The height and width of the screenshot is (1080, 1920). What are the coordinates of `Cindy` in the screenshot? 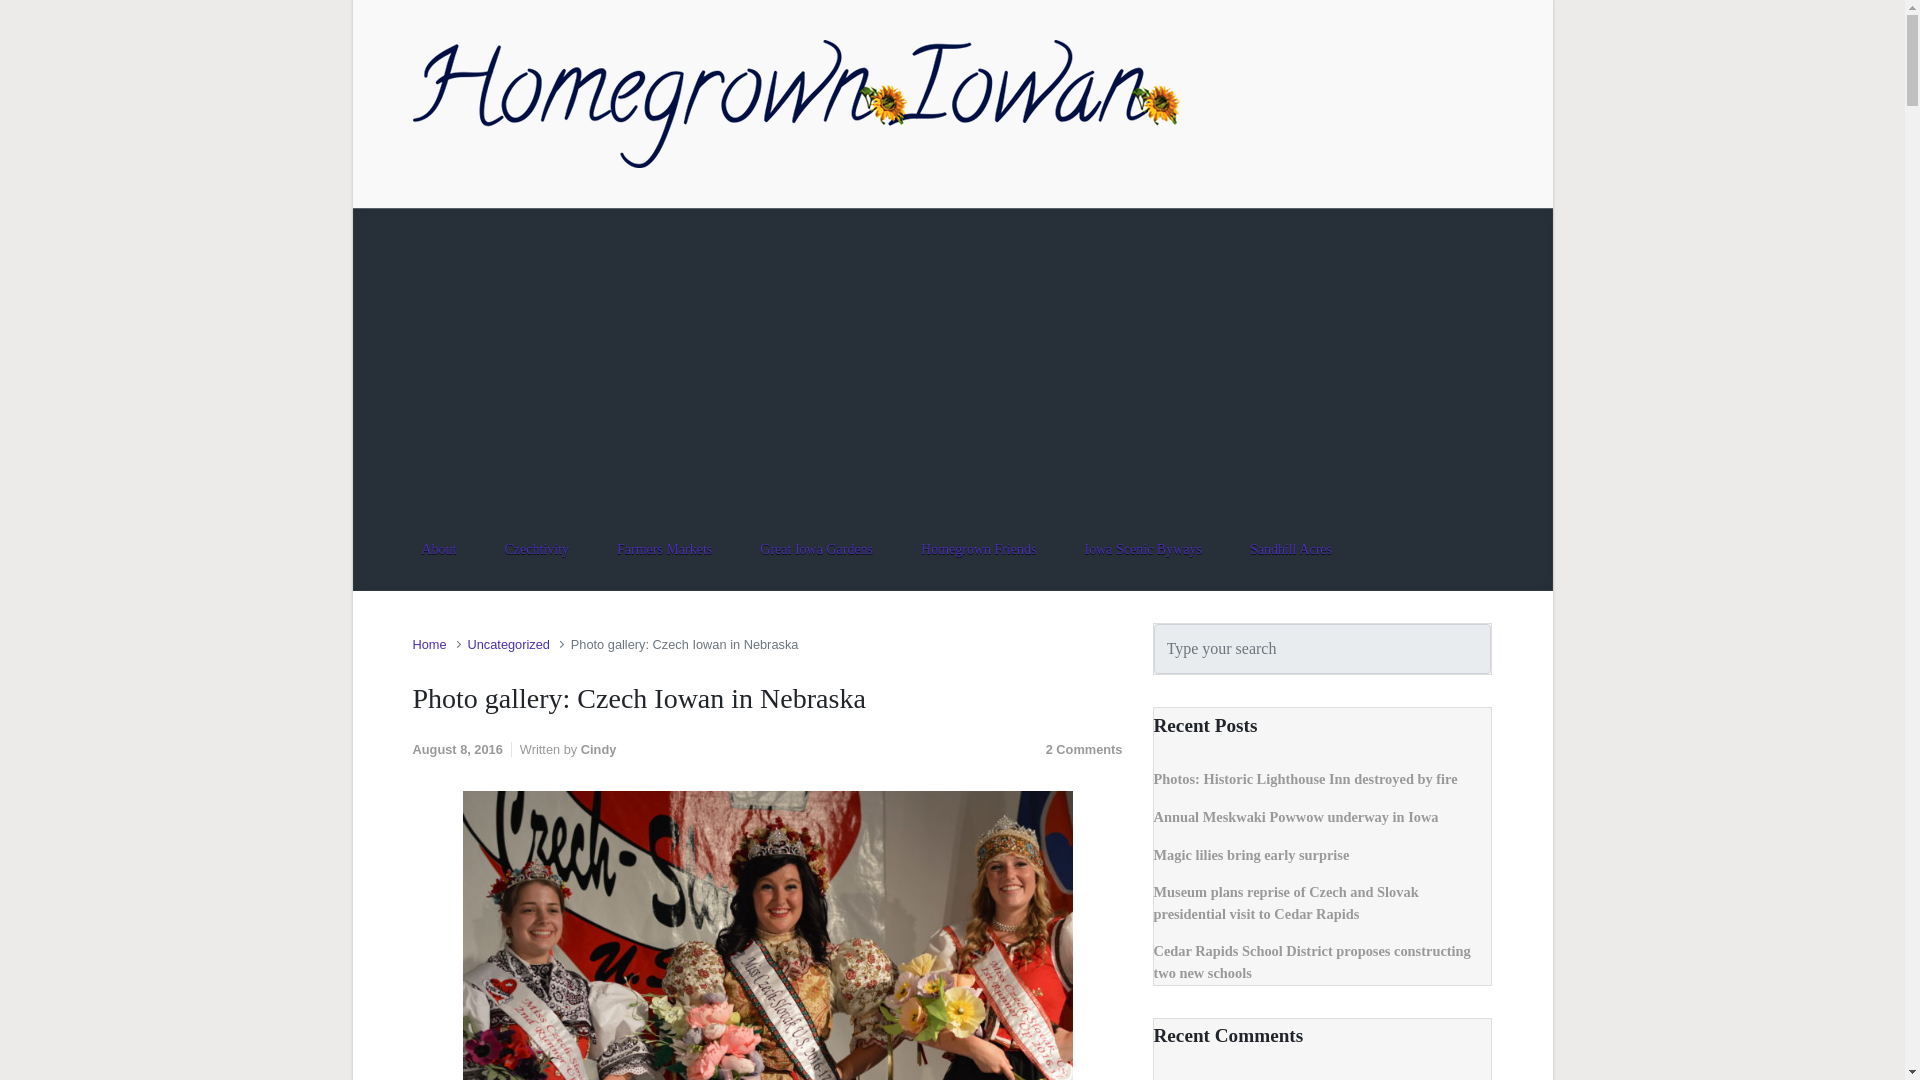 It's located at (598, 749).